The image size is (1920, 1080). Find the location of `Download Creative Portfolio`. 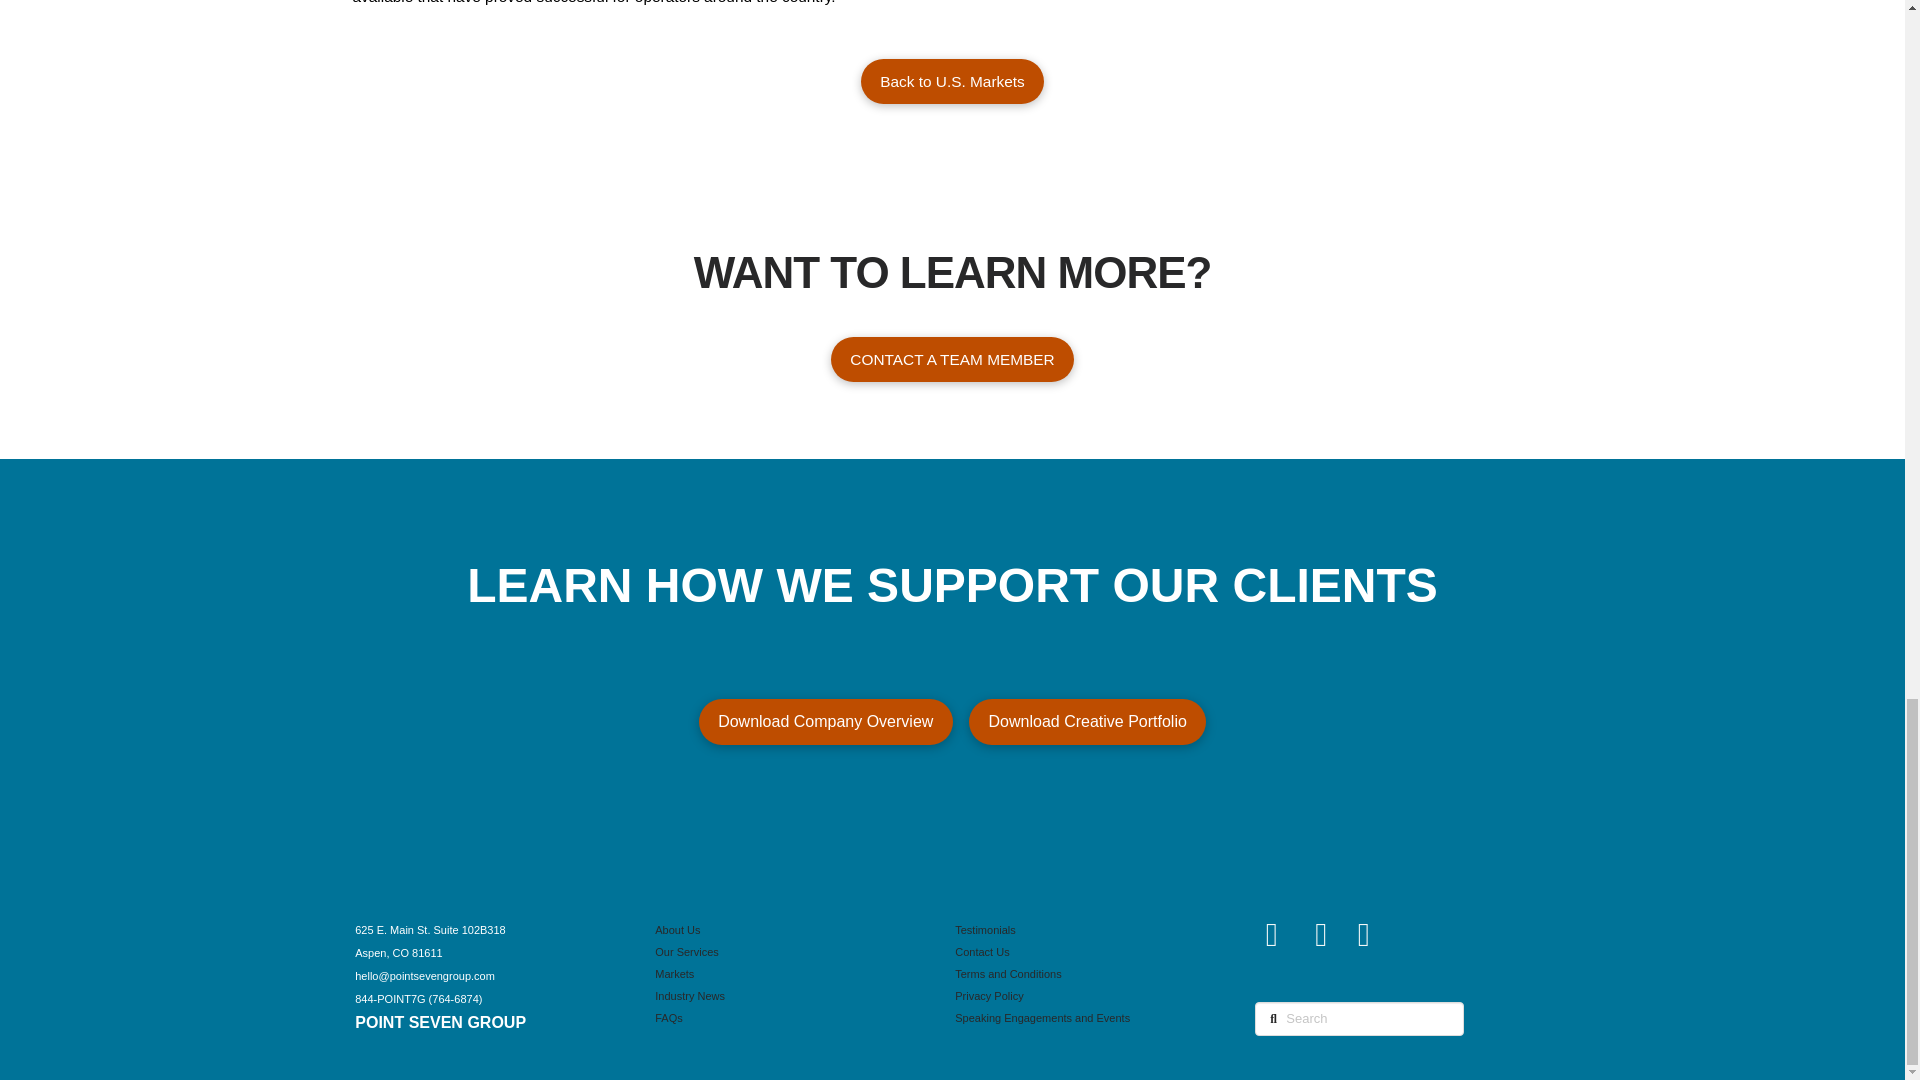

Download Creative Portfolio is located at coordinates (1088, 722).